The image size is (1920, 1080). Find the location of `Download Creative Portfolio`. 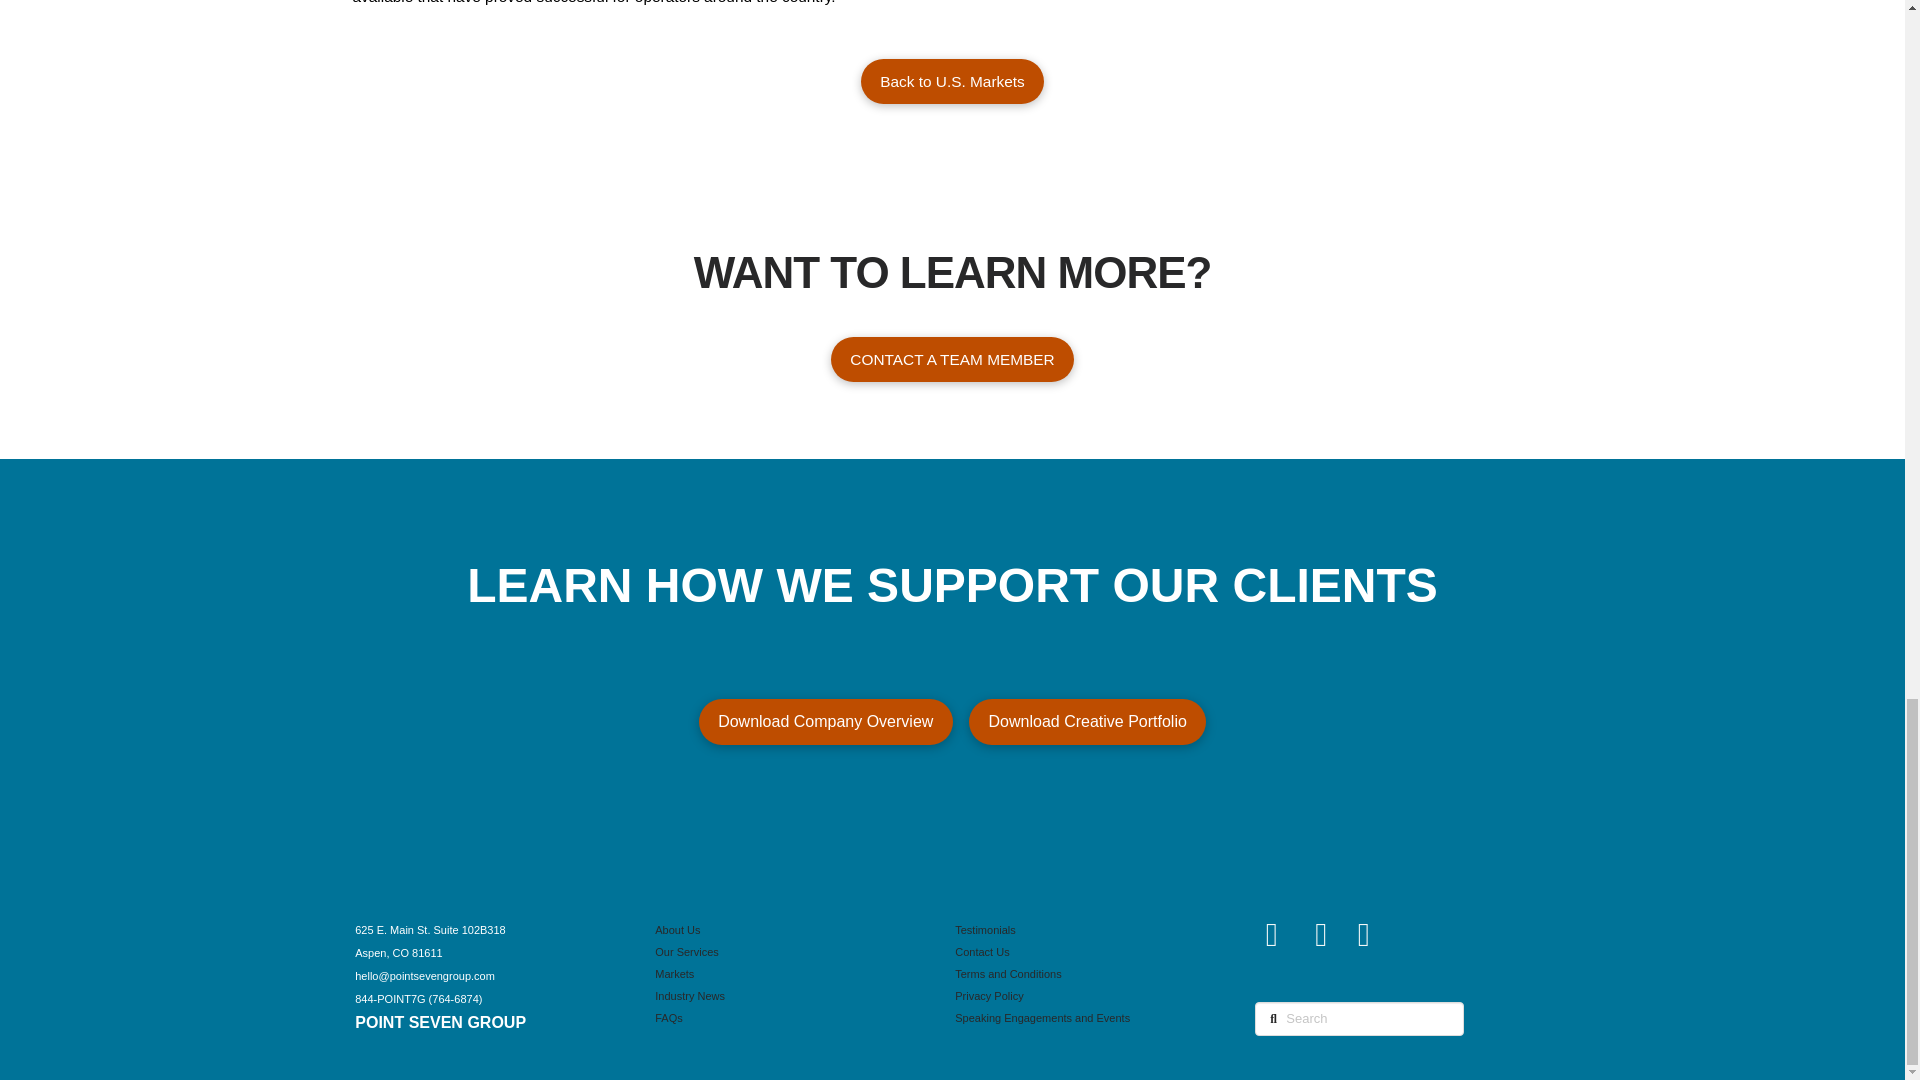

Download Creative Portfolio is located at coordinates (1088, 722).